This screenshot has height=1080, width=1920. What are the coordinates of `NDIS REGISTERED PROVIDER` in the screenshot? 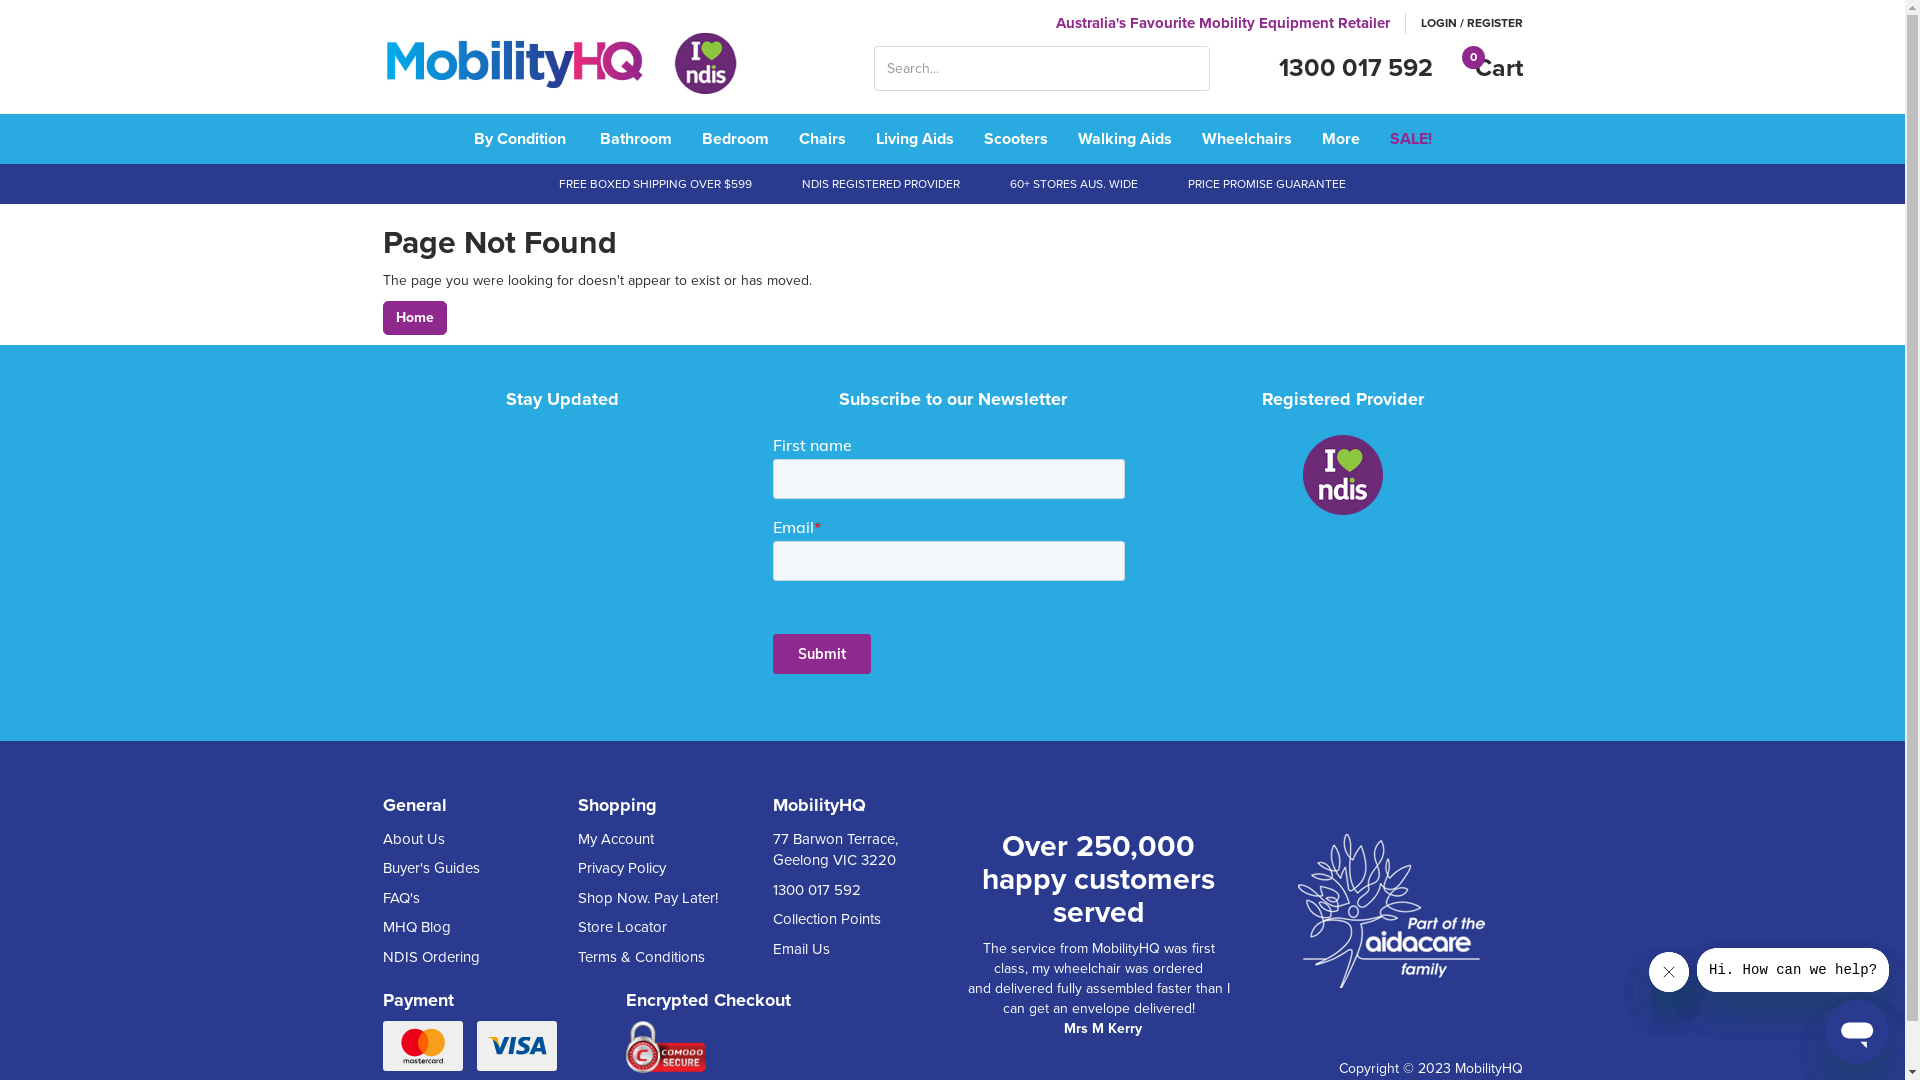 It's located at (881, 184).